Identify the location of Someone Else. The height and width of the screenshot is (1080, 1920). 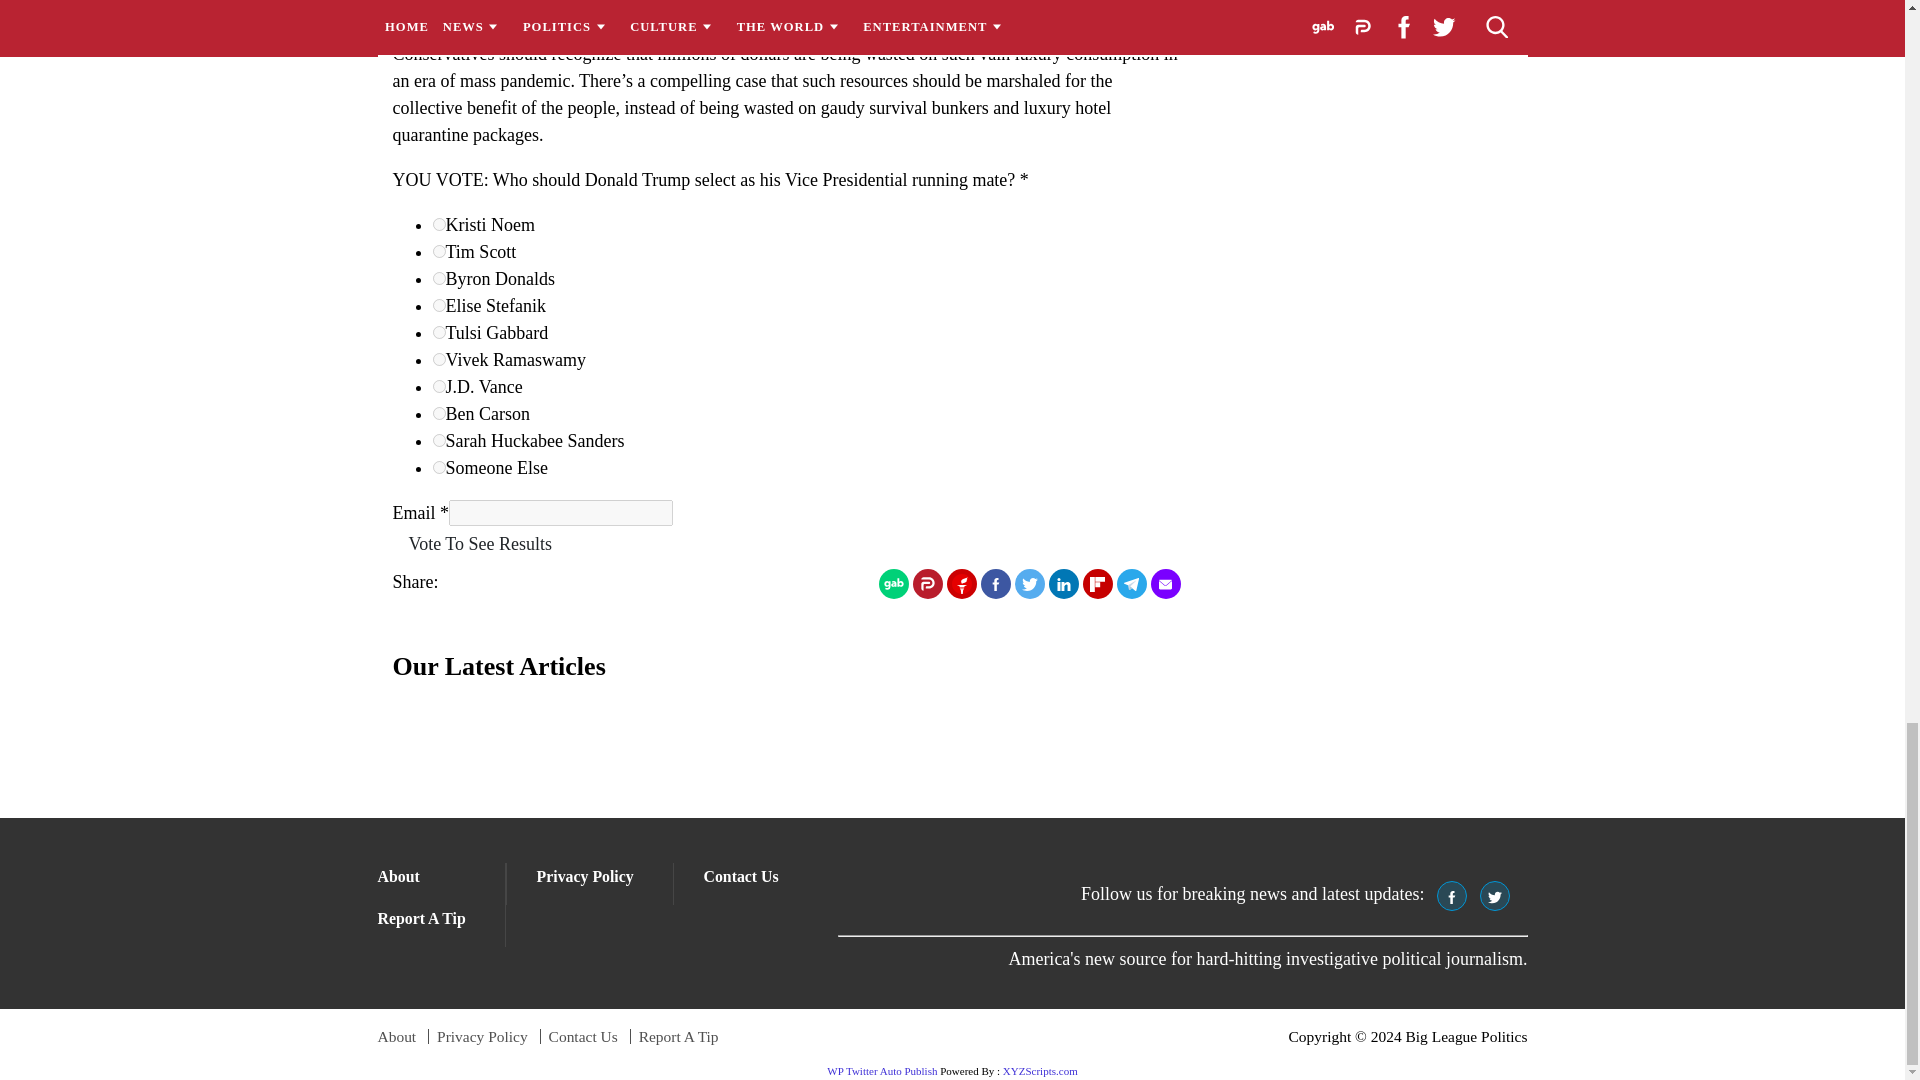
(438, 468).